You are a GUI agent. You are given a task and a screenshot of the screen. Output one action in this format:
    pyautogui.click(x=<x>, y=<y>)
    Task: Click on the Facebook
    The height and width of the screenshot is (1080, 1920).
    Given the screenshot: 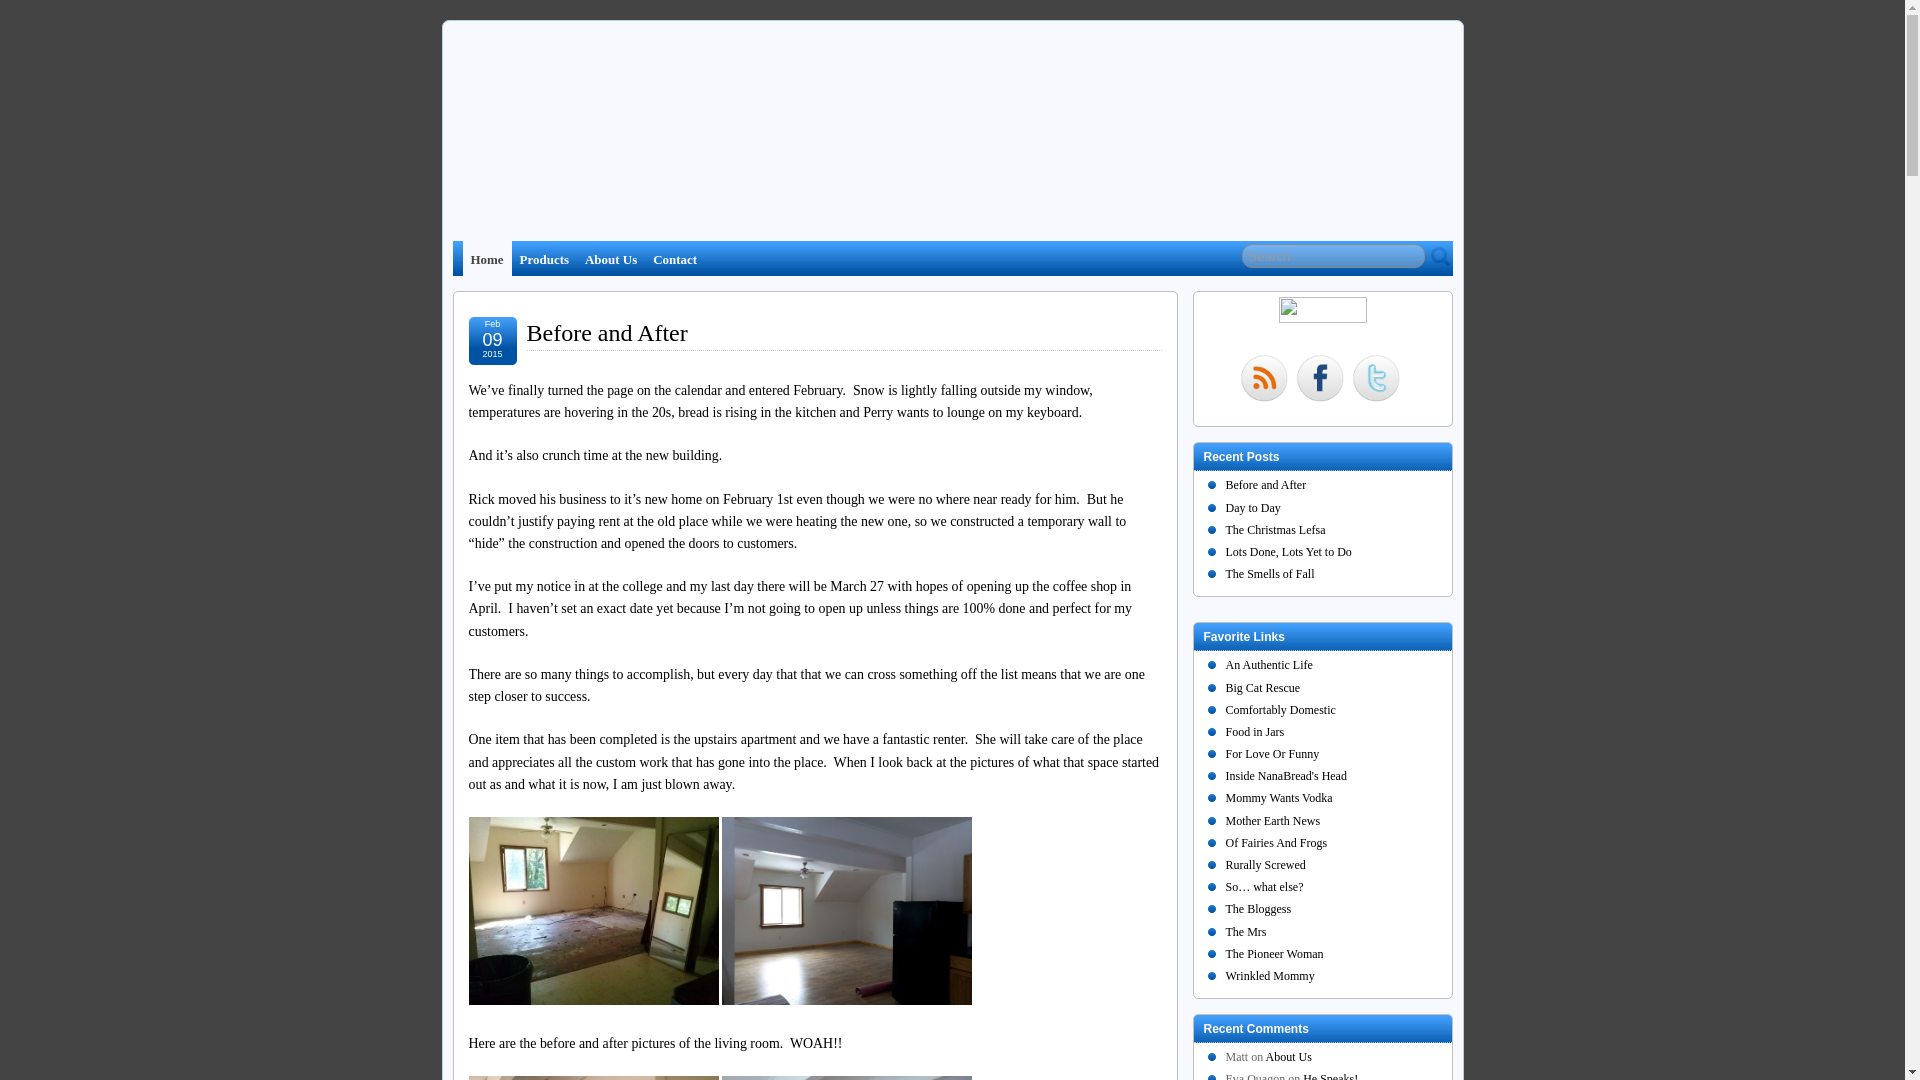 What is the action you would take?
    pyautogui.click(x=1320, y=380)
    